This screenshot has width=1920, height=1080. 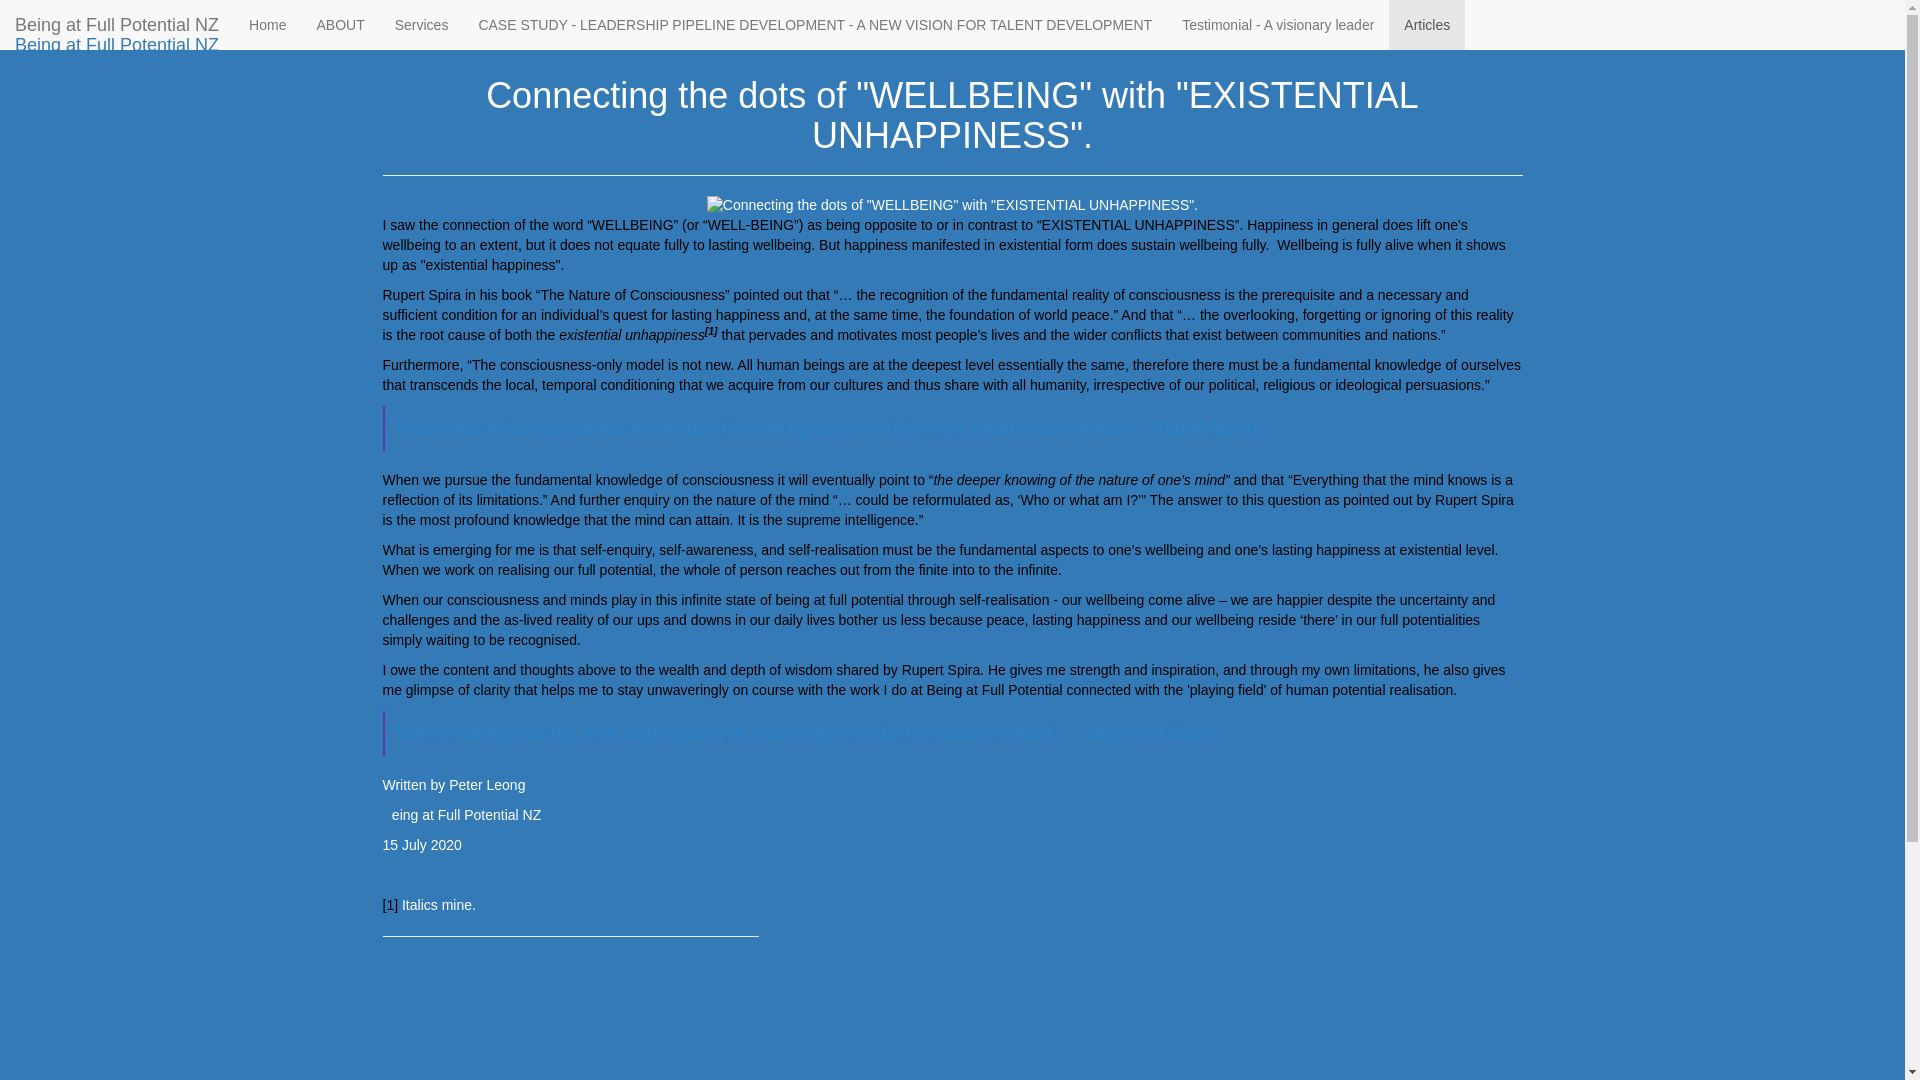 I want to click on Home, so click(x=400, y=16).